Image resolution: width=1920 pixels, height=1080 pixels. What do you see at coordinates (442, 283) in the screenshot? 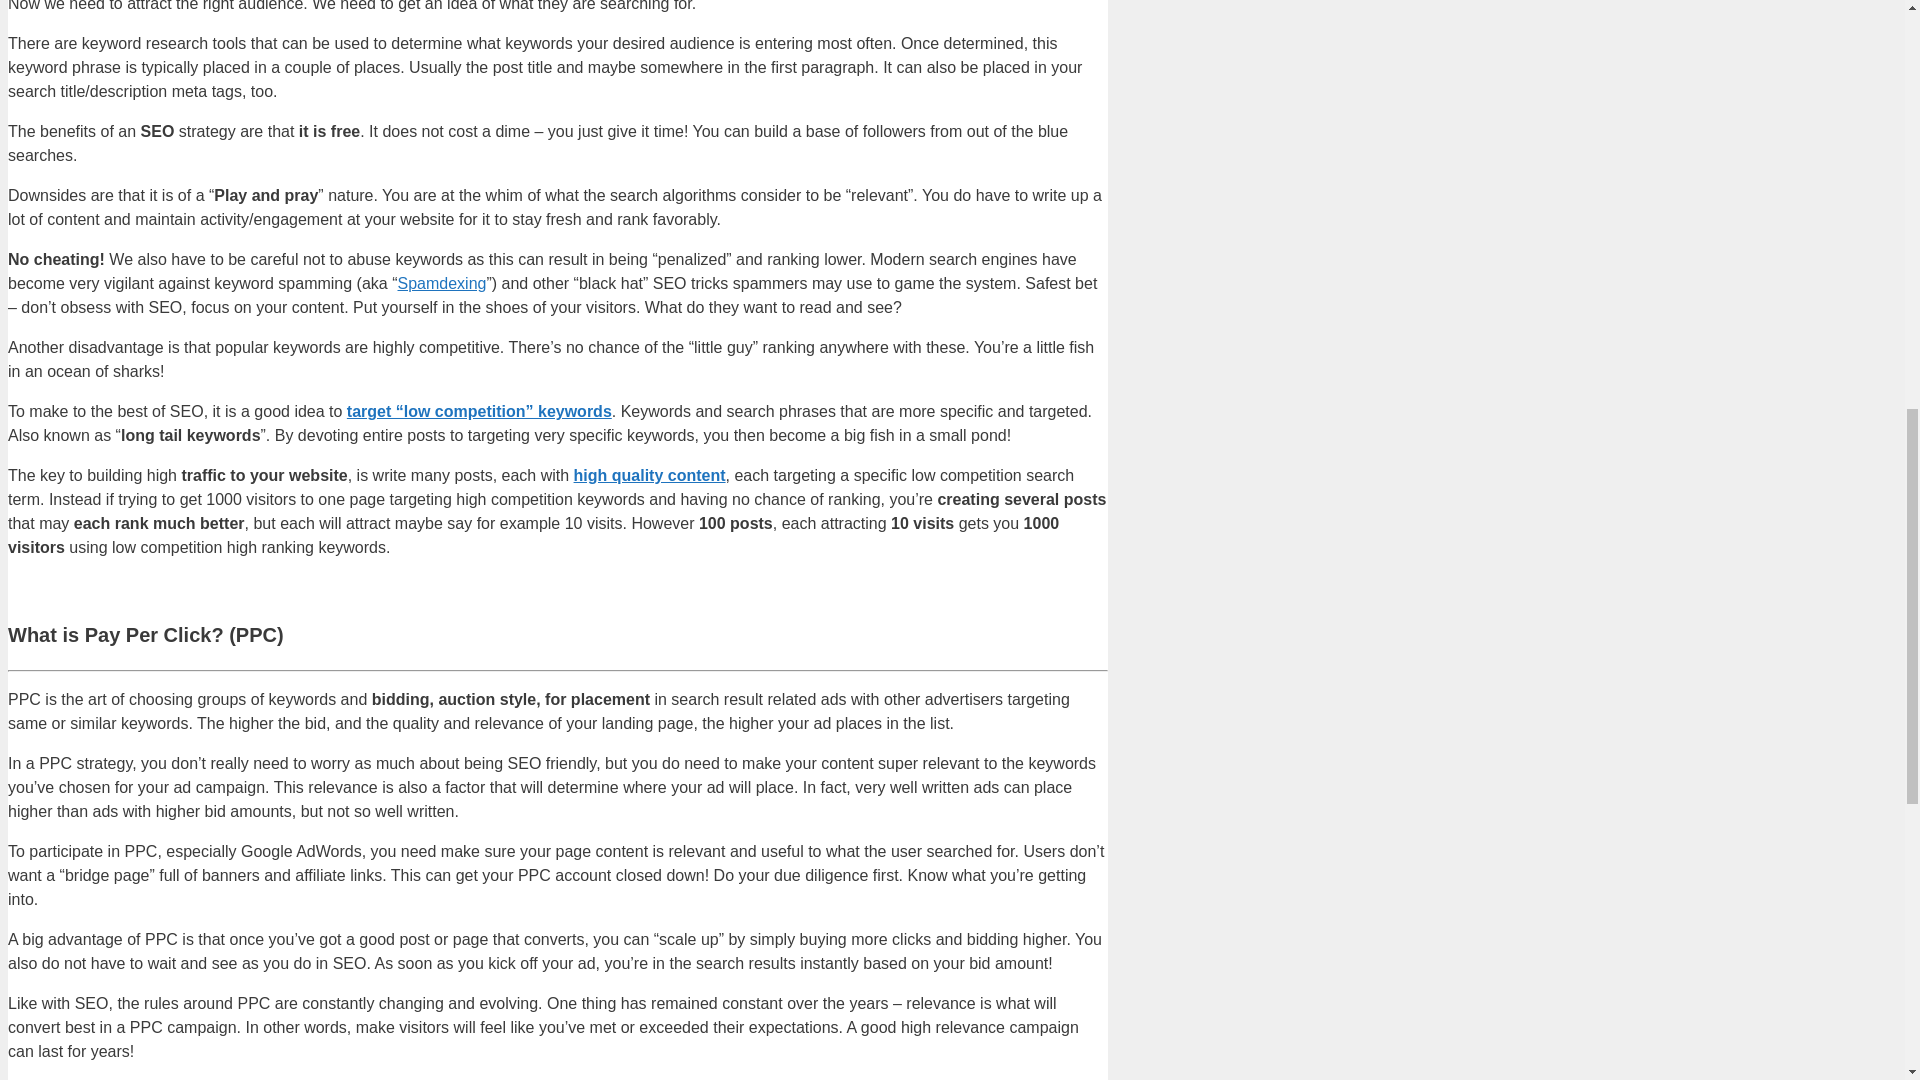
I see `Spamdexing` at bounding box center [442, 283].